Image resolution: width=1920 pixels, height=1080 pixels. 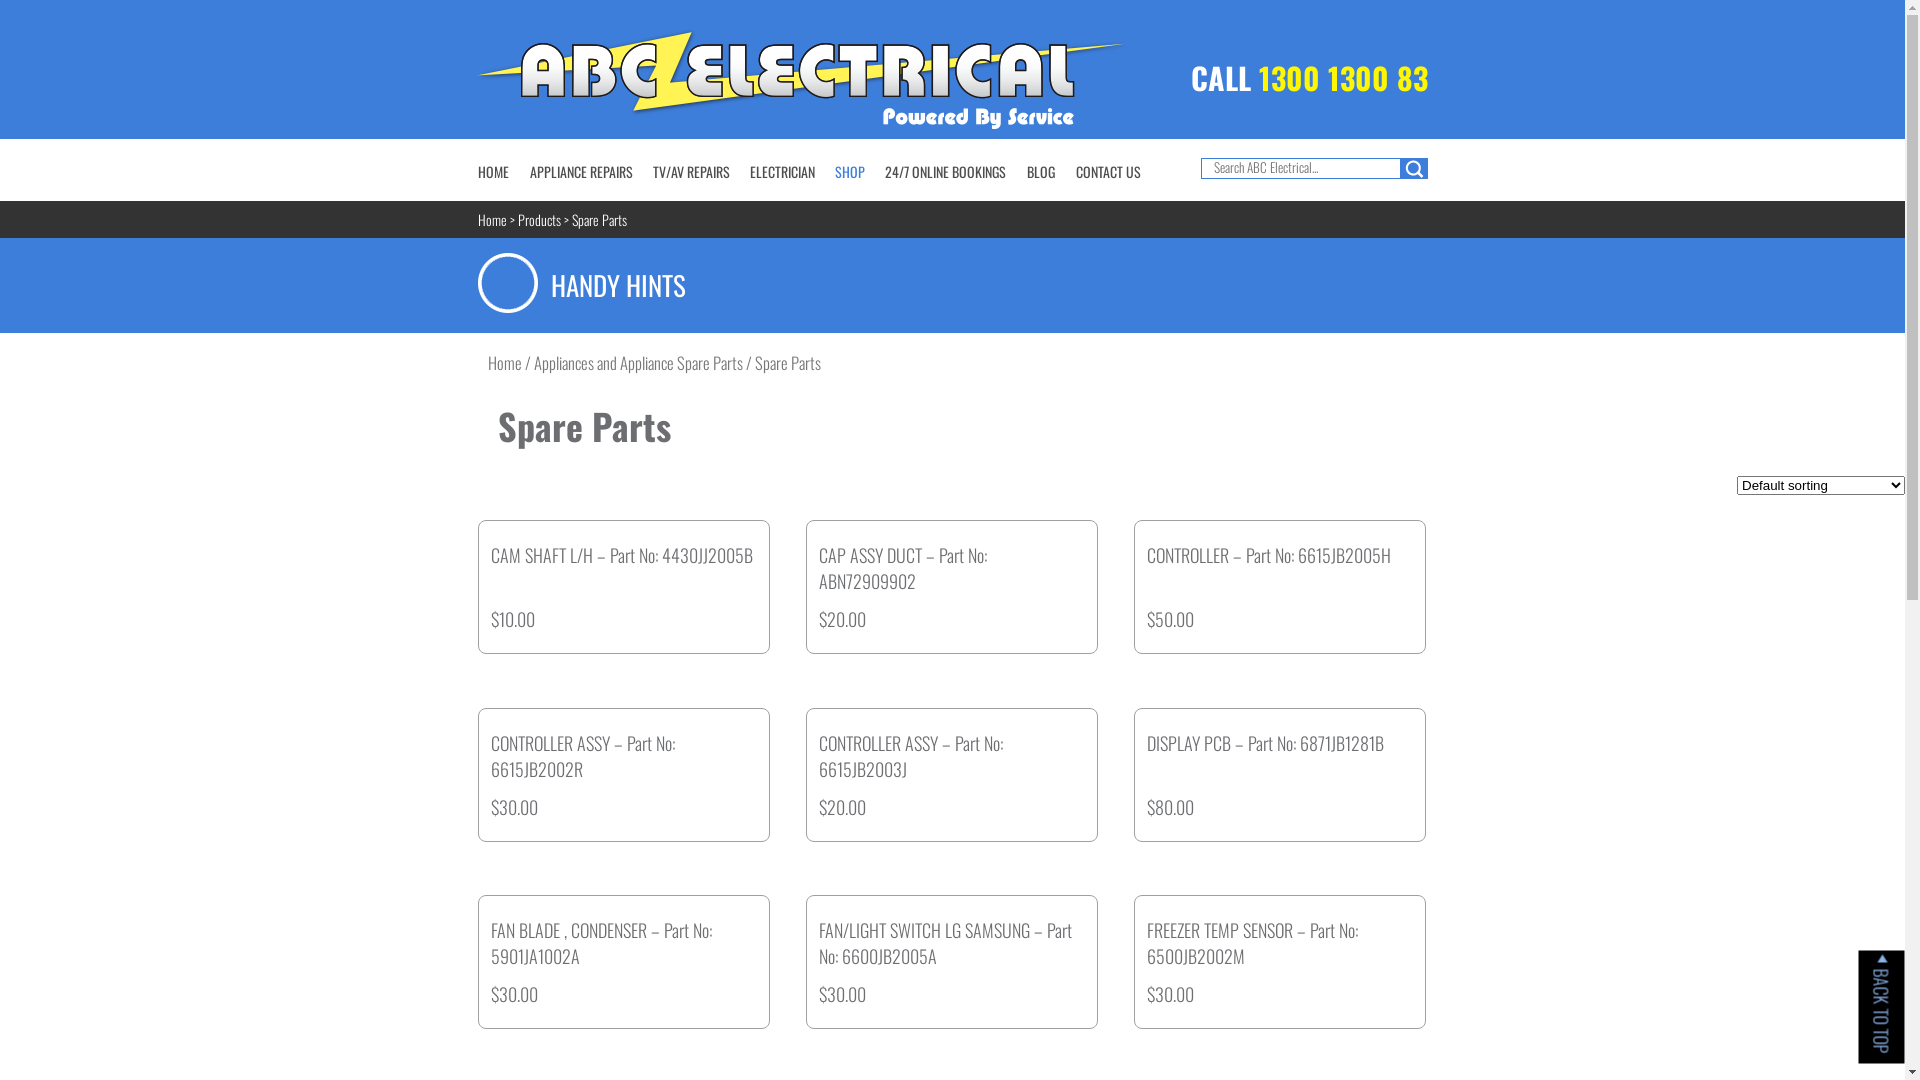 I want to click on Home, so click(x=492, y=220).